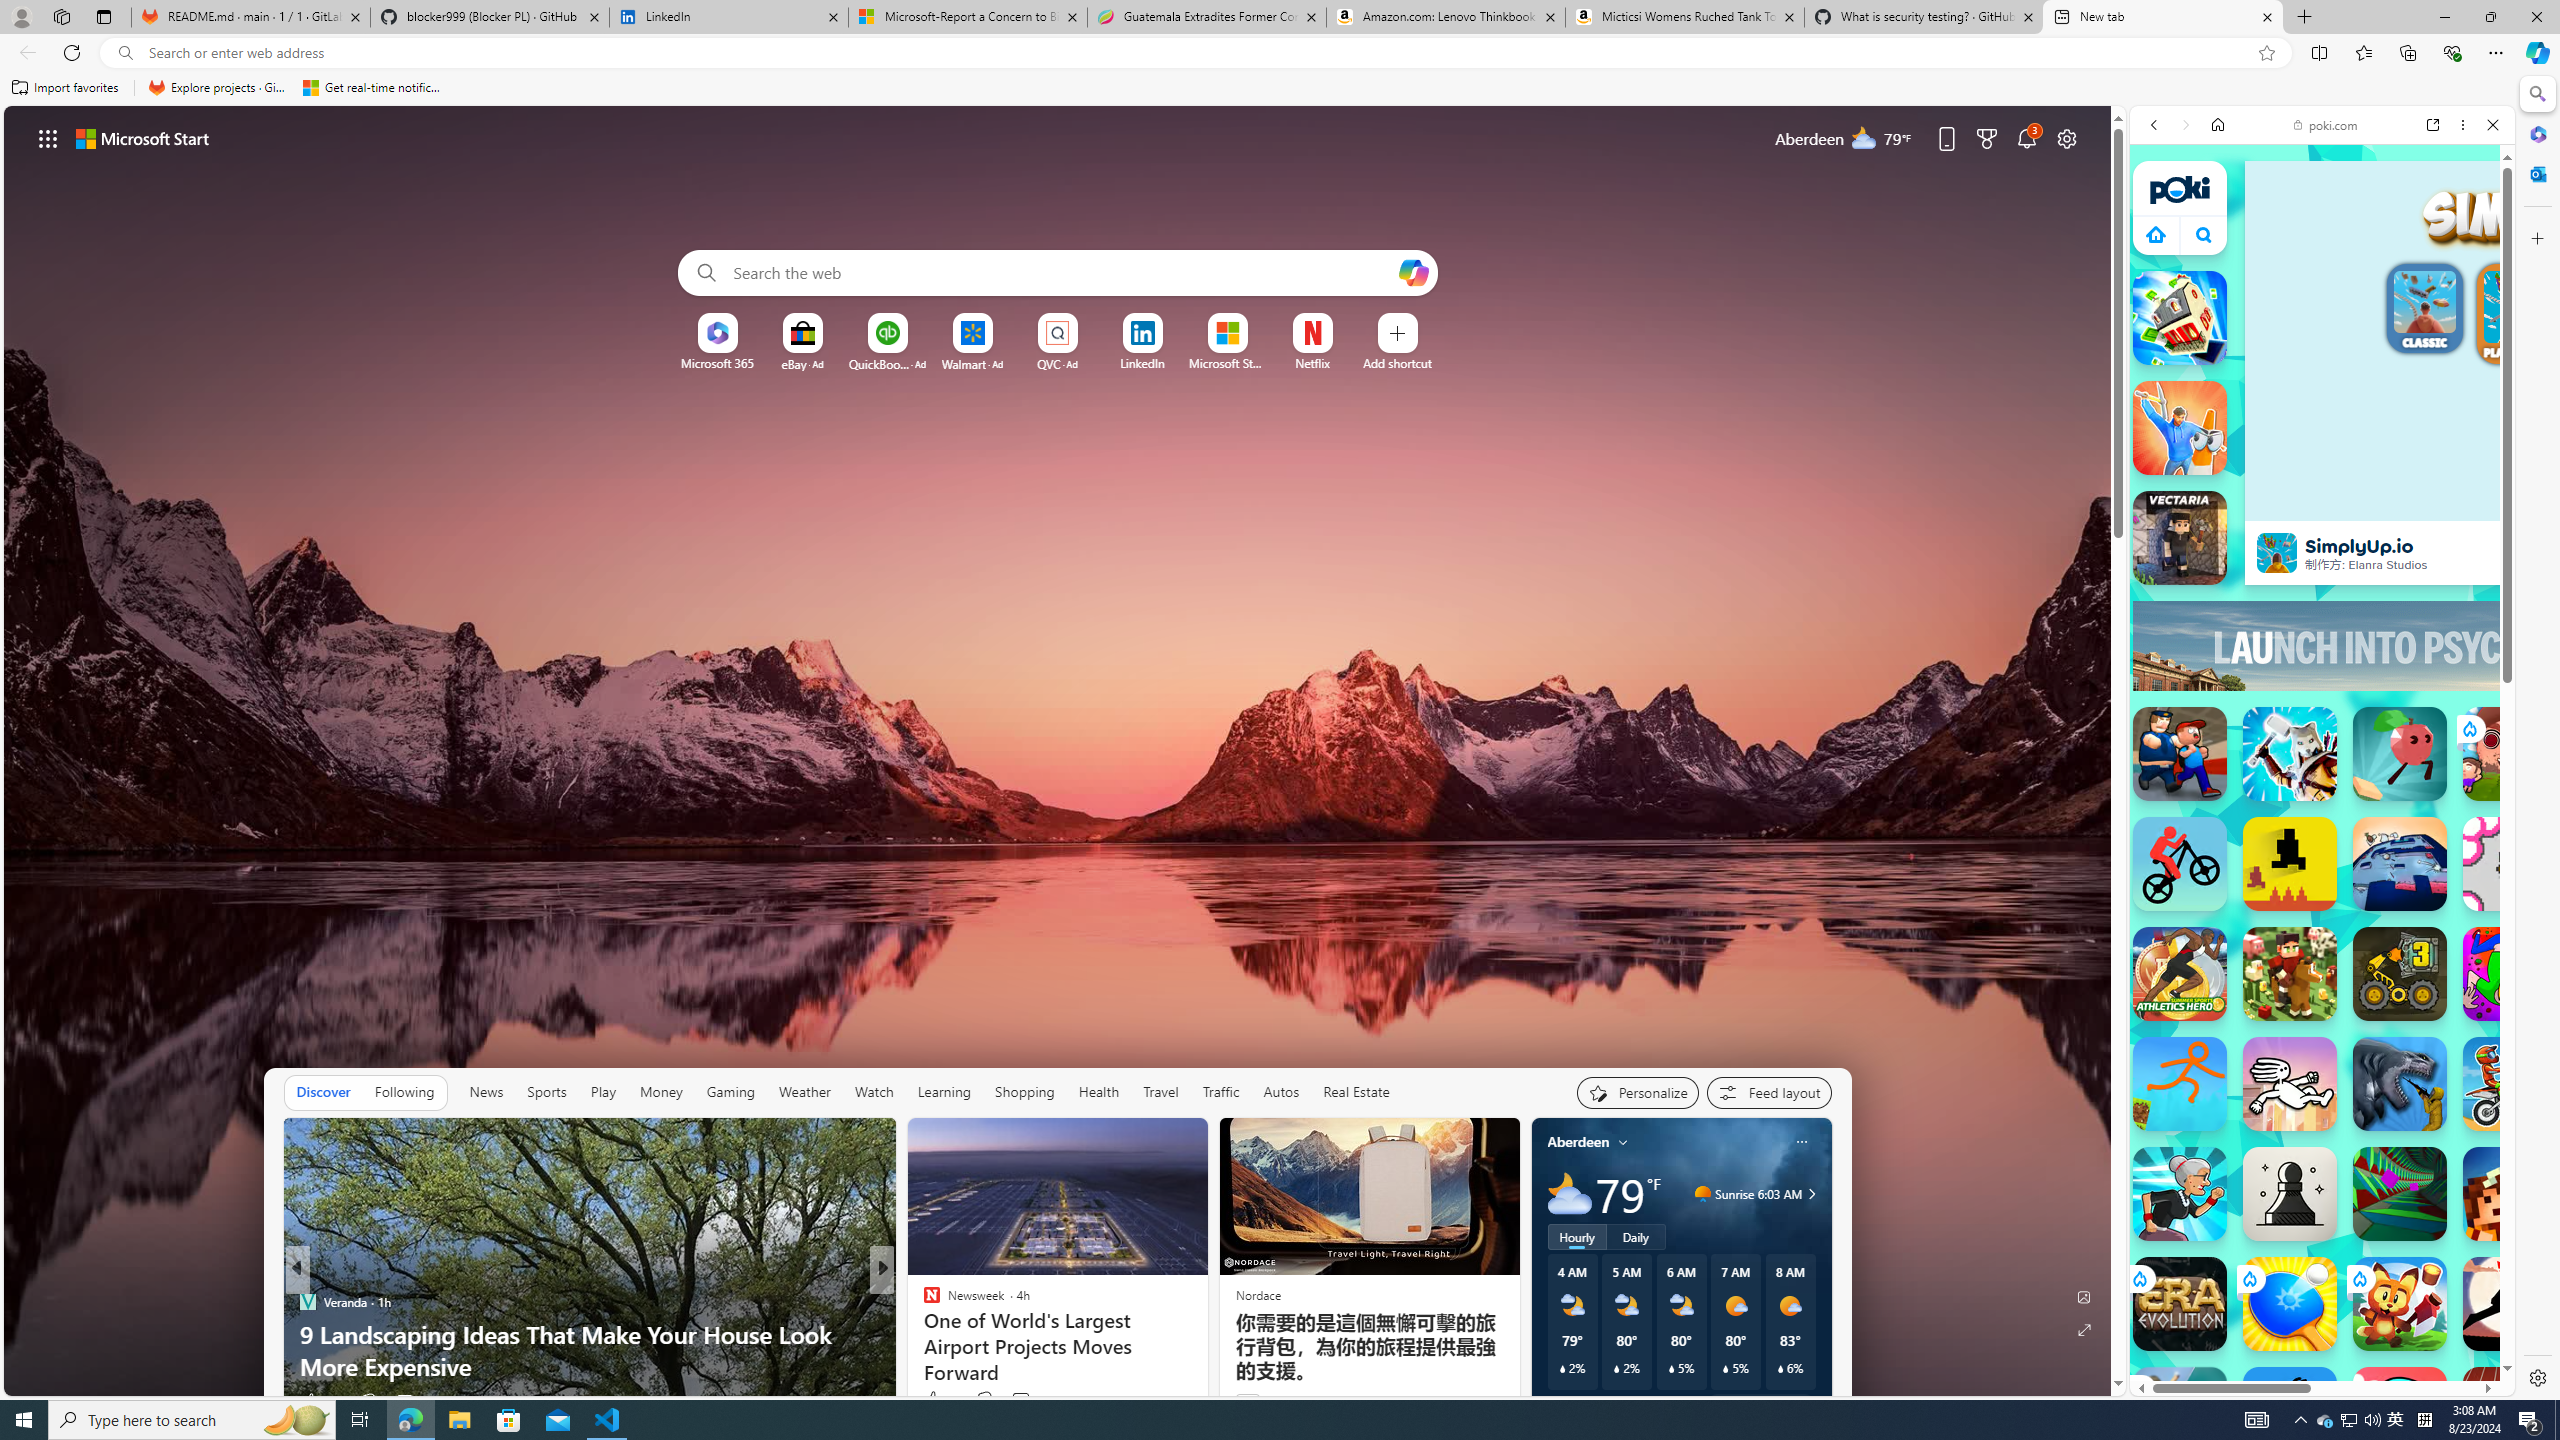 Image resolution: width=2560 pixels, height=1440 pixels. I want to click on PLAYGROUND, so click(2520, 317).